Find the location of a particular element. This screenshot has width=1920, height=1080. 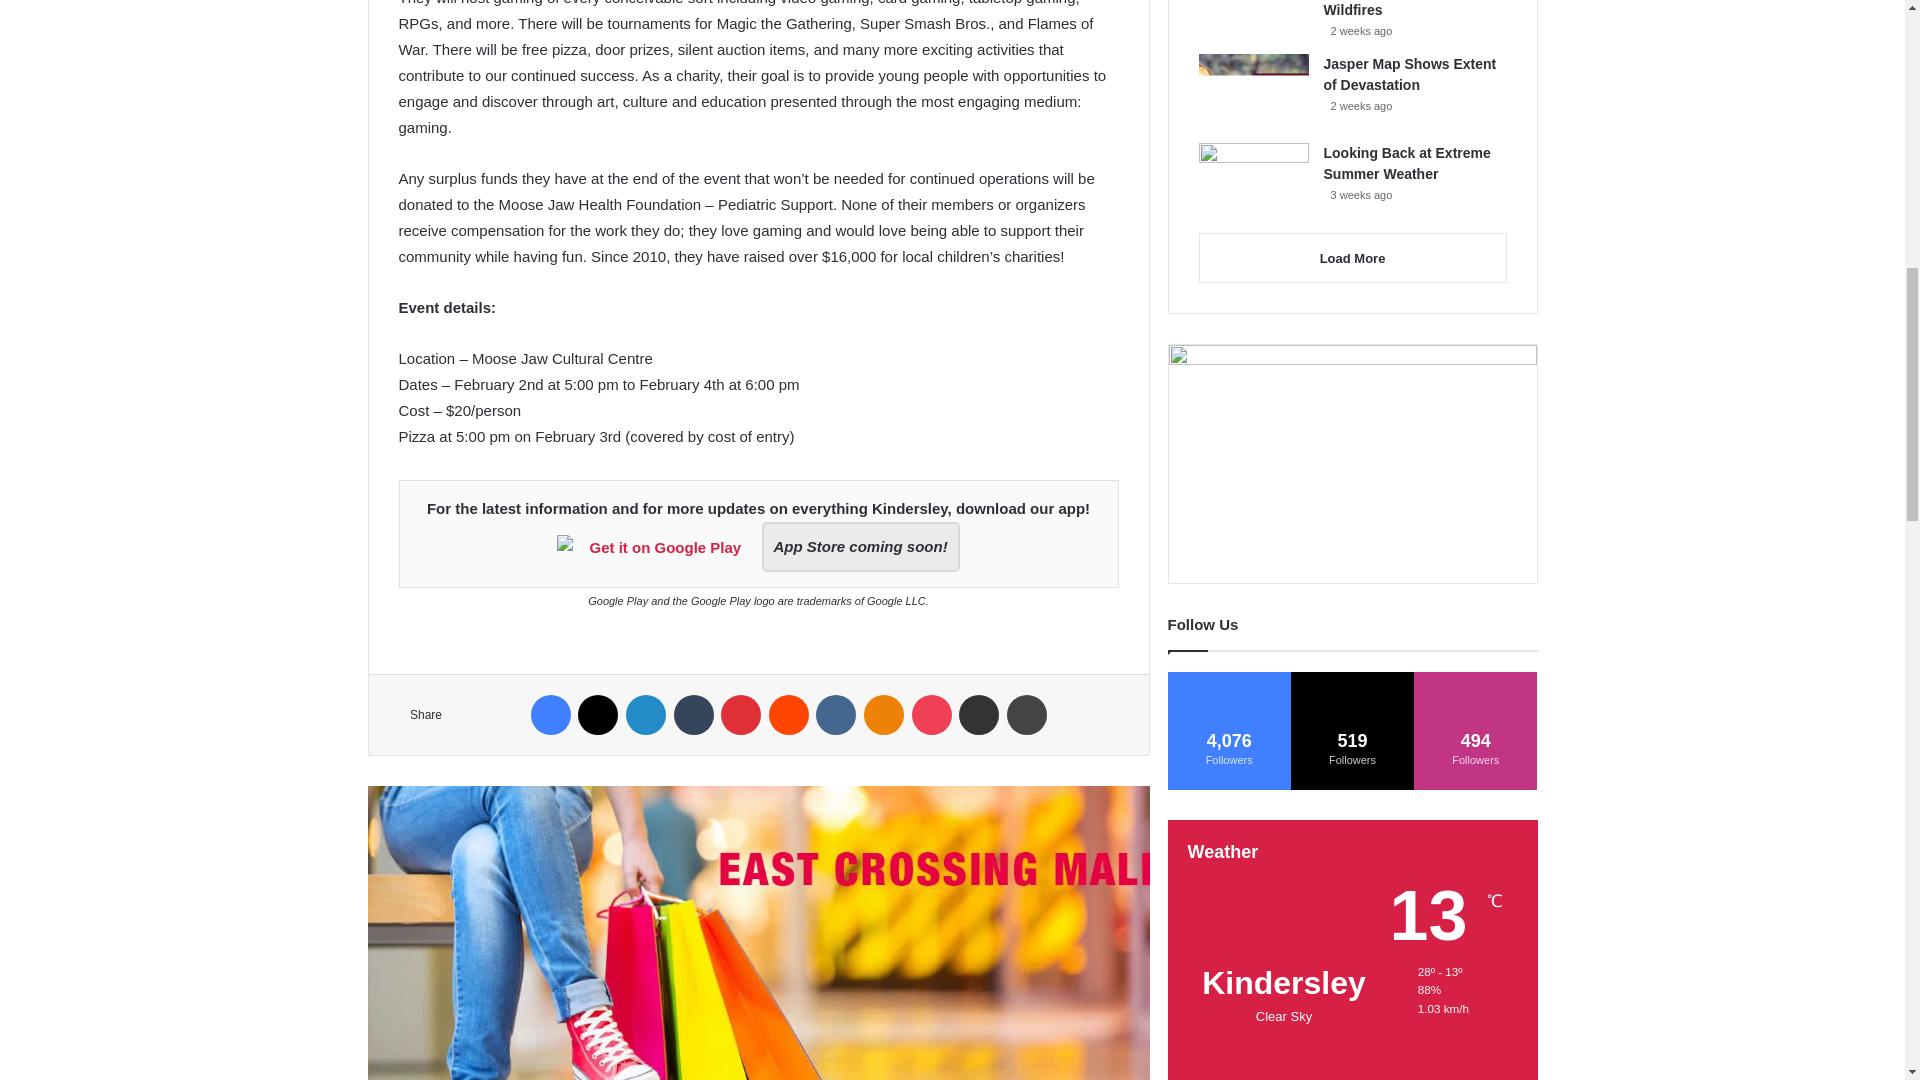

VKontakte is located at coordinates (836, 715).